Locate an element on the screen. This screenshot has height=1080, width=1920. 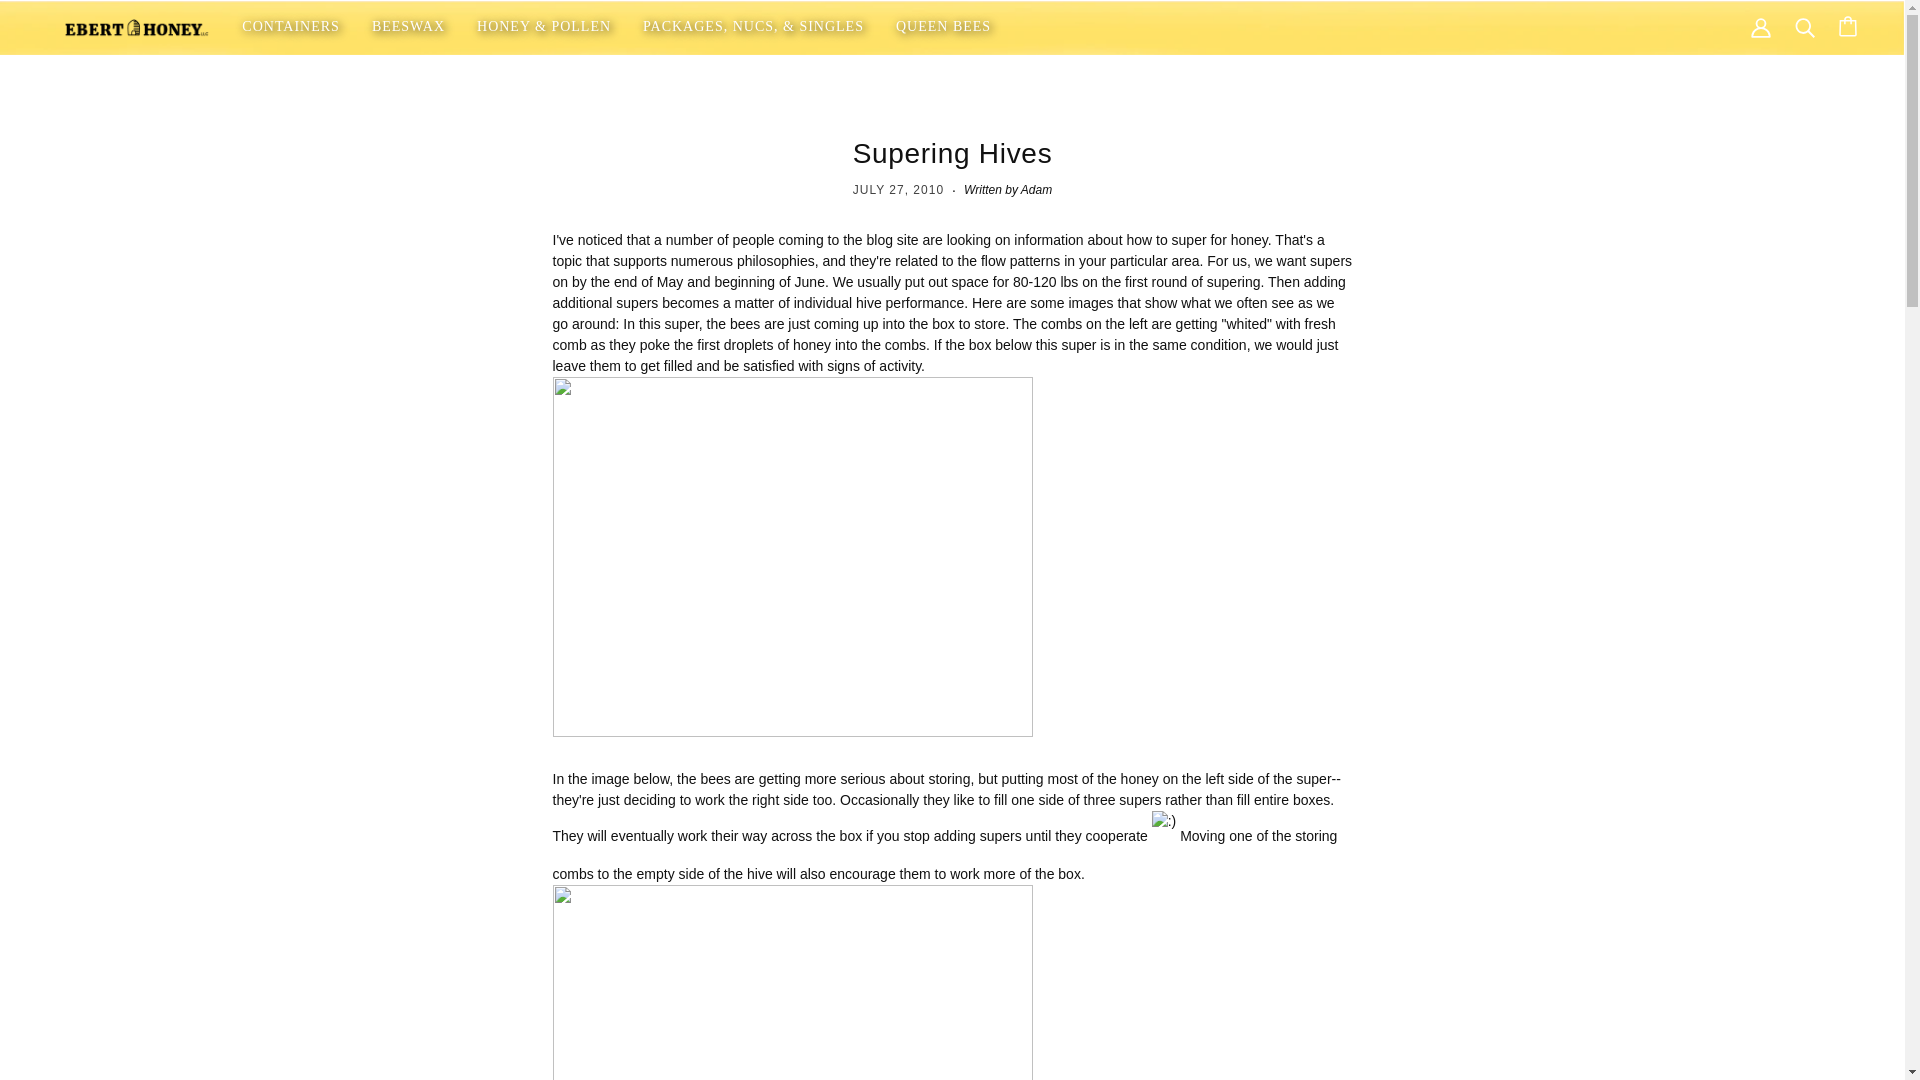
QUEEN BEES is located at coordinates (942, 26).